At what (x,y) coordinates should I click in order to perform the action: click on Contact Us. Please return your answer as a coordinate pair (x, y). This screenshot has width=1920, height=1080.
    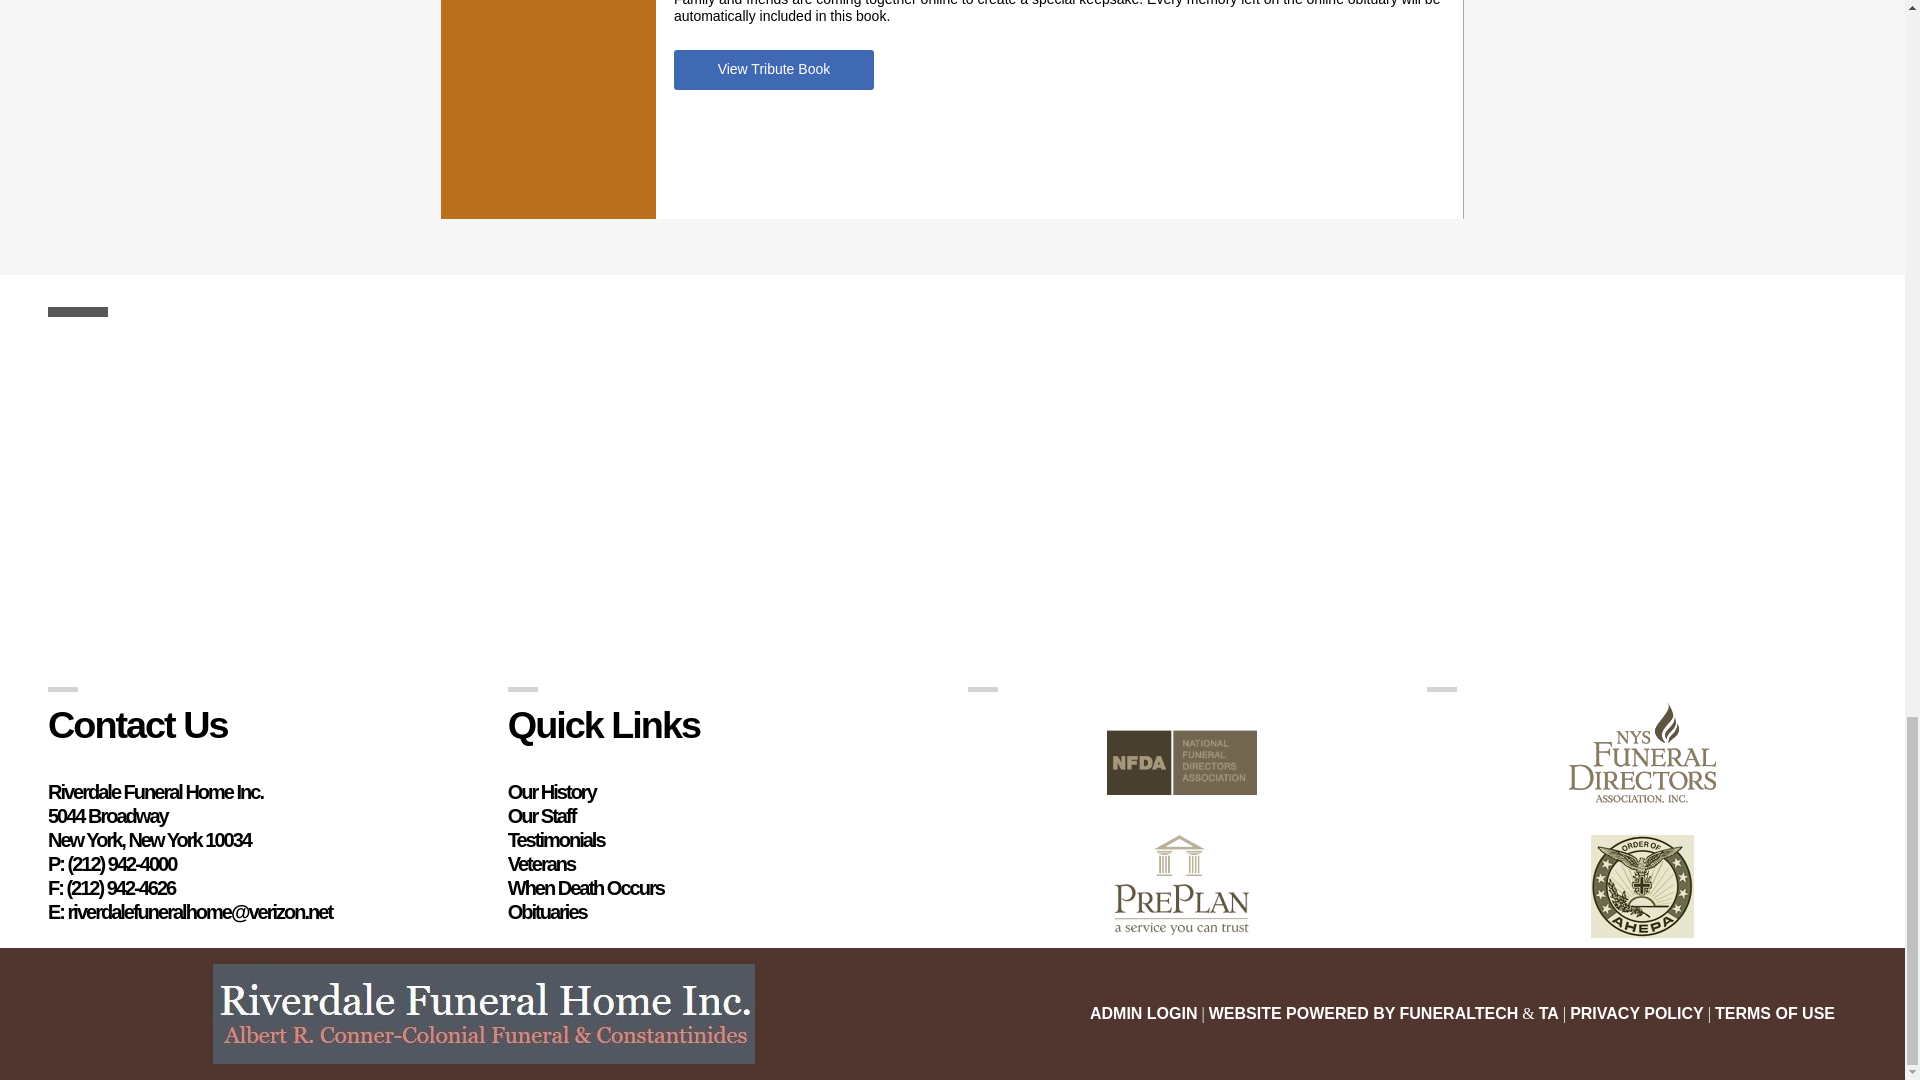
    Looking at the image, I should click on (138, 725).